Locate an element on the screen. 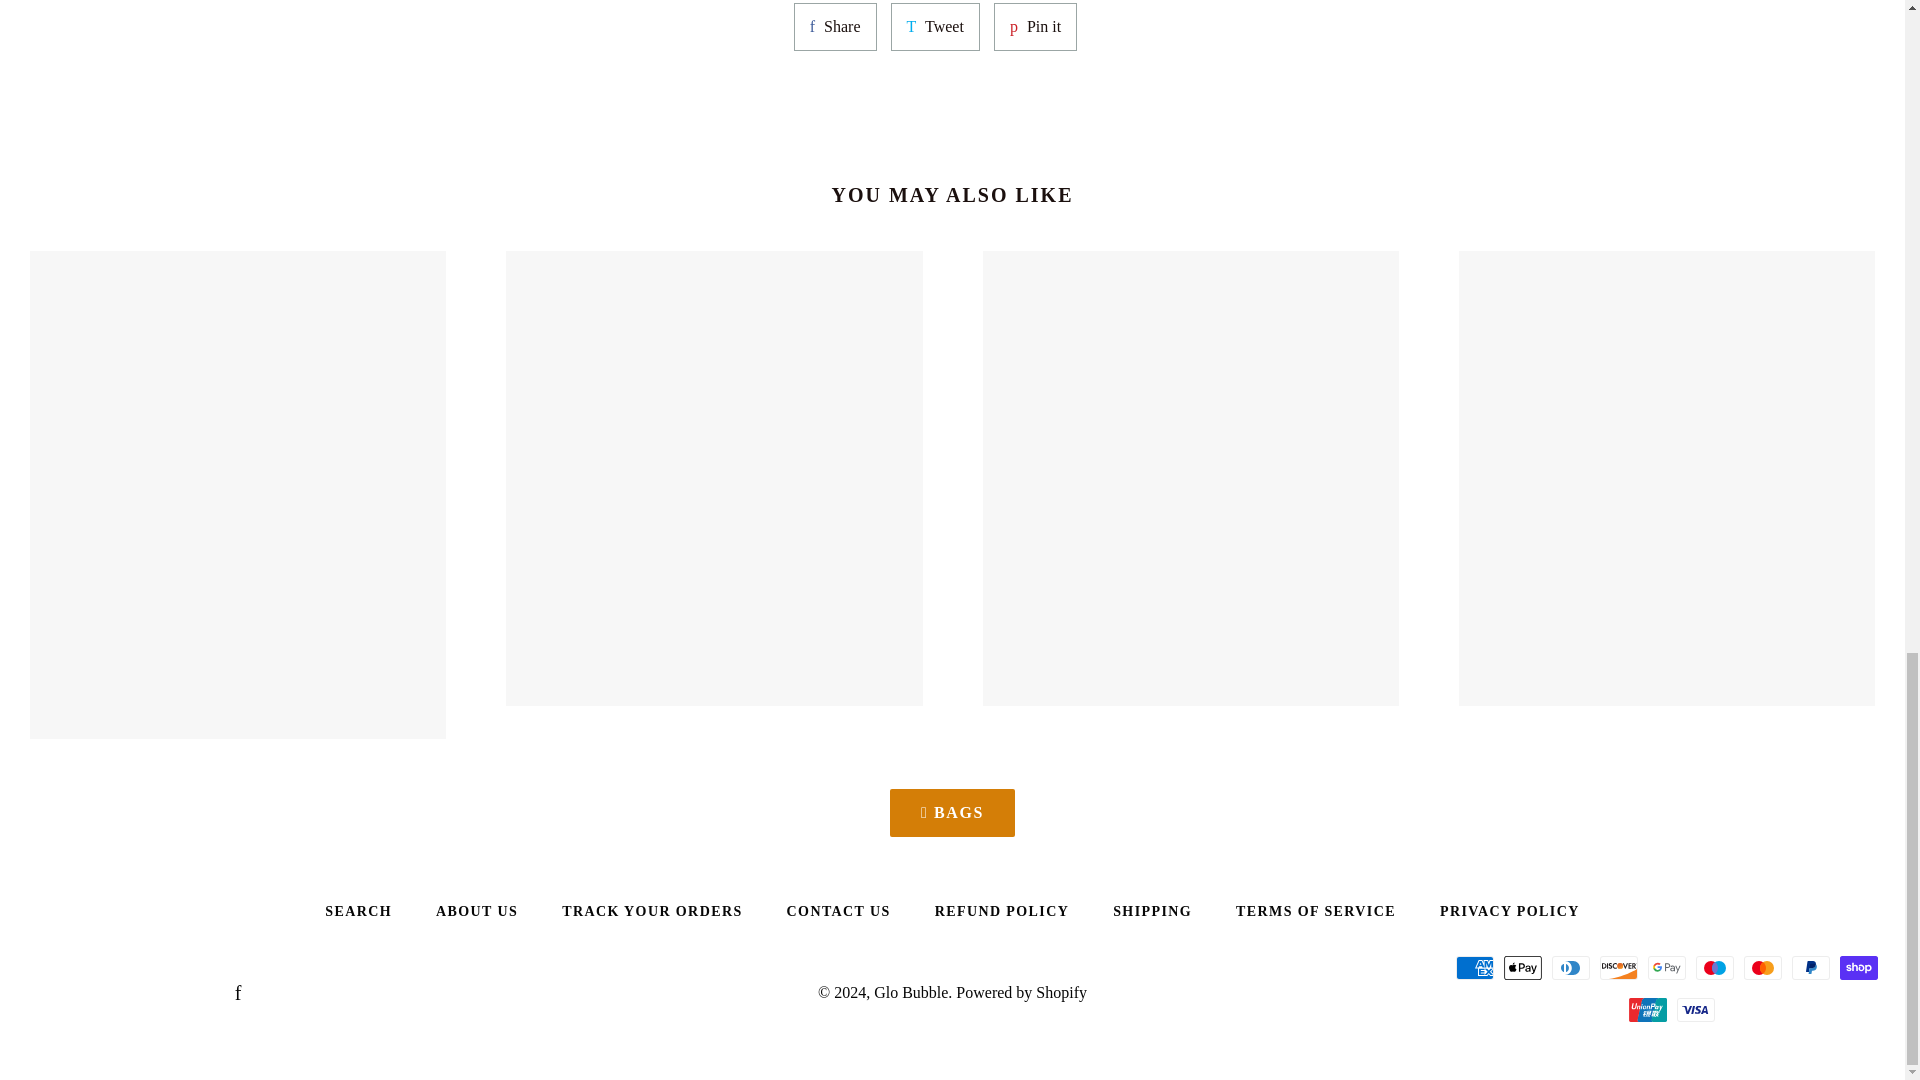 This screenshot has height=1080, width=1920. Mastercard is located at coordinates (1762, 967).